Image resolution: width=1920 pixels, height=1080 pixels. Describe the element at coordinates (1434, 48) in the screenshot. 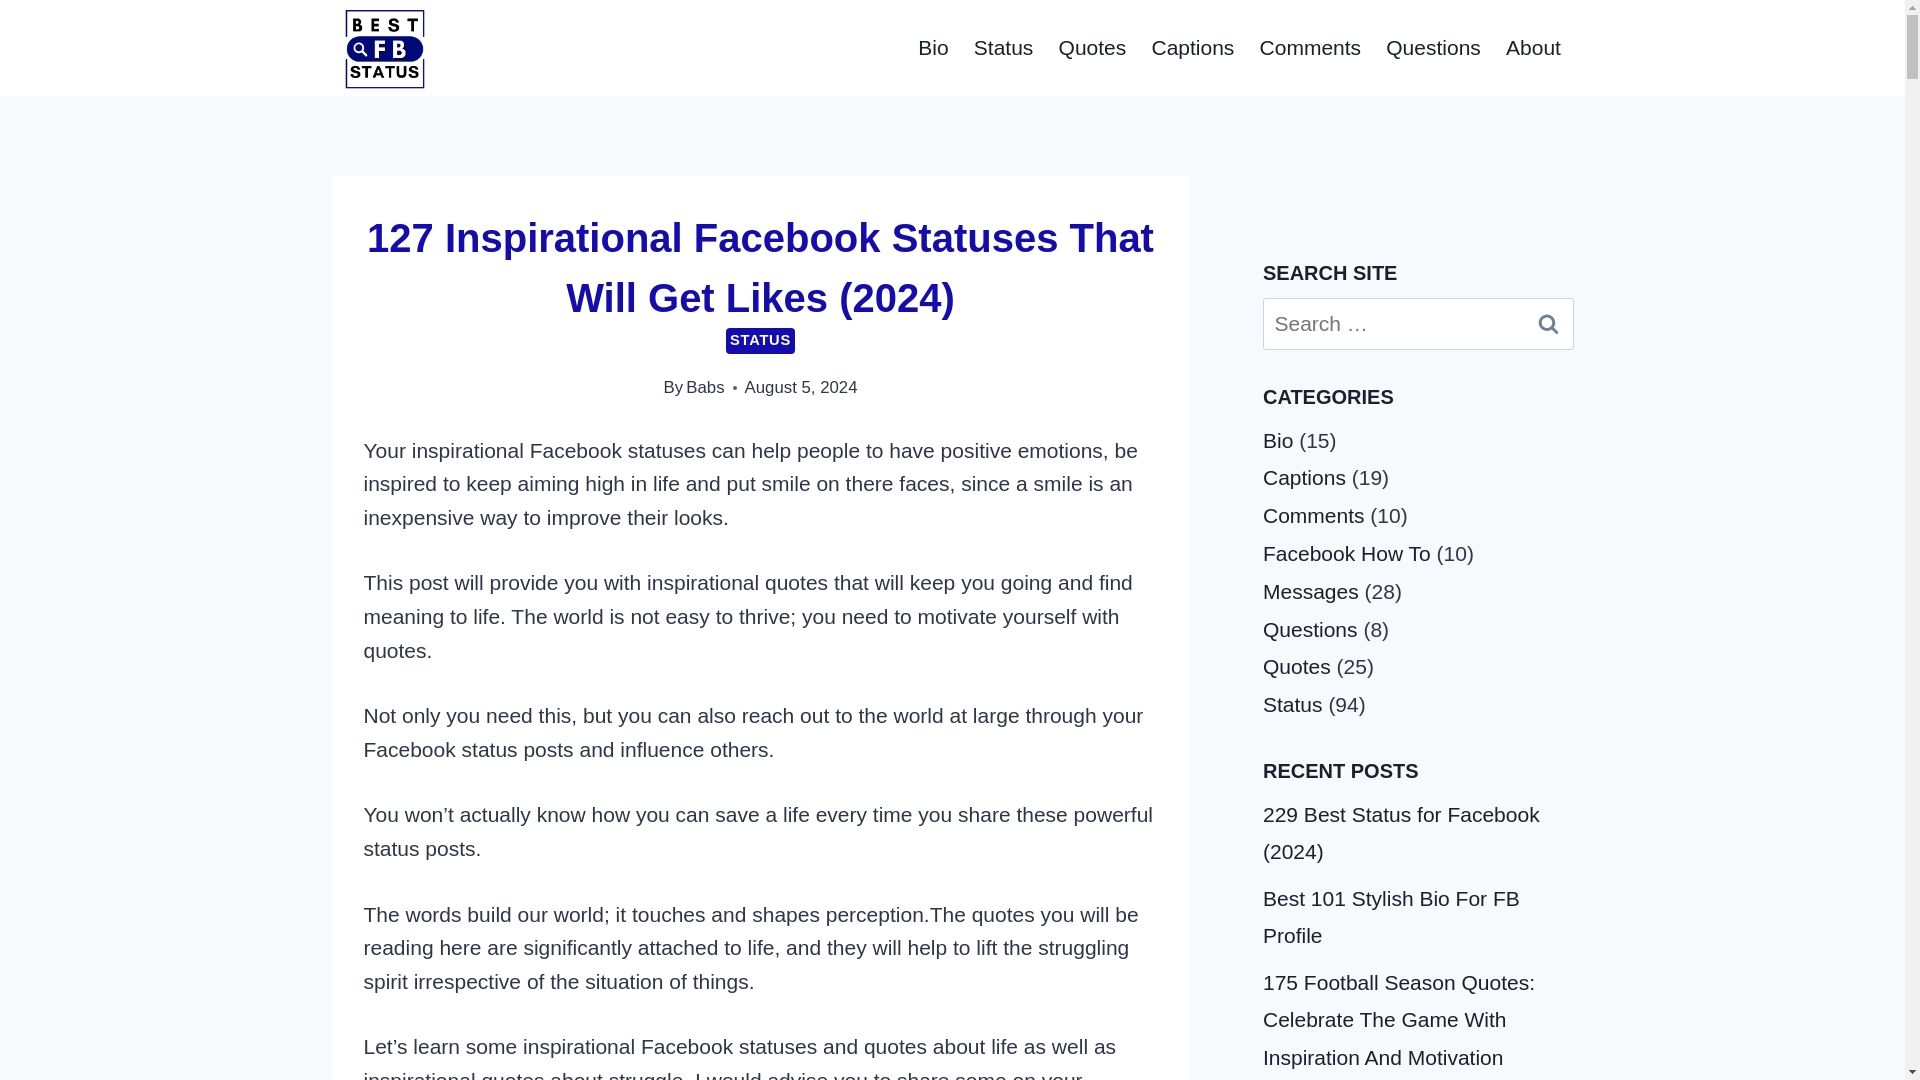

I see `Questions` at that location.